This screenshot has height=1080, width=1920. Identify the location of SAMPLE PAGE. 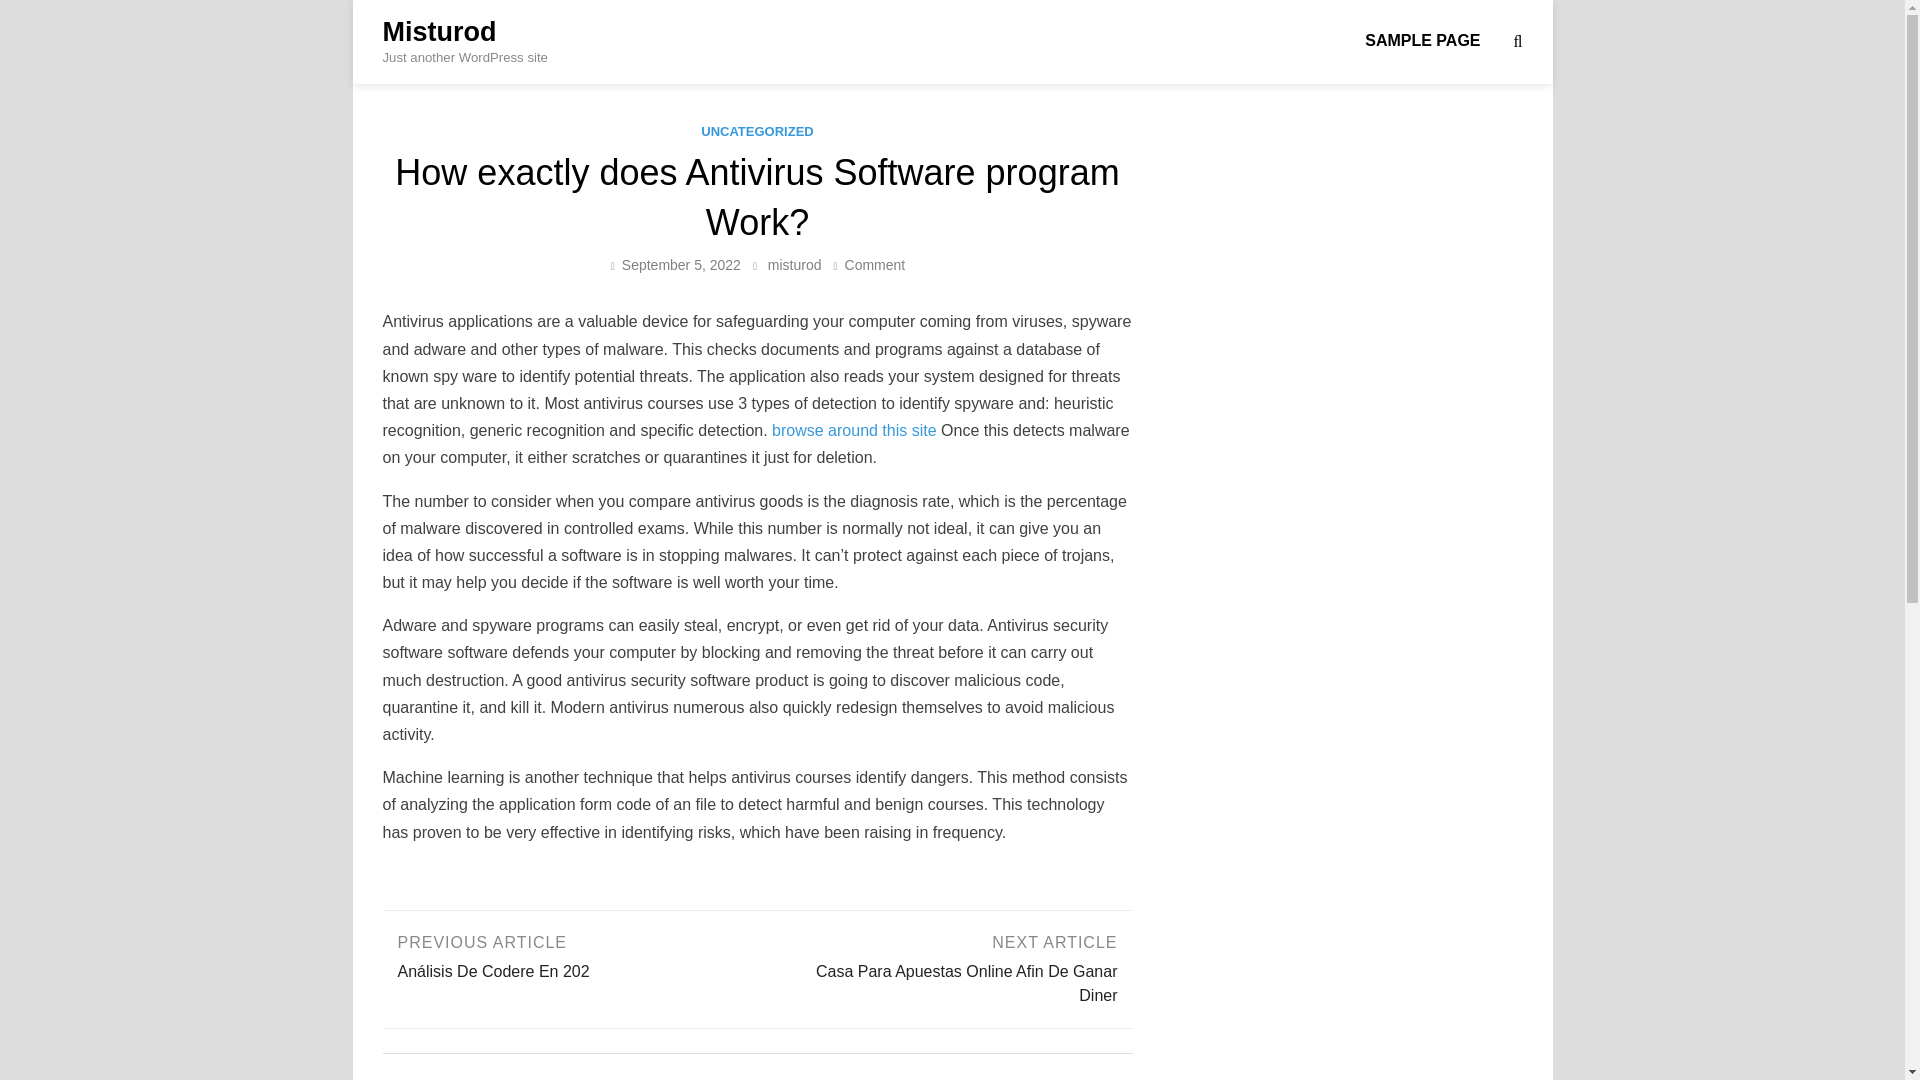
(438, 32).